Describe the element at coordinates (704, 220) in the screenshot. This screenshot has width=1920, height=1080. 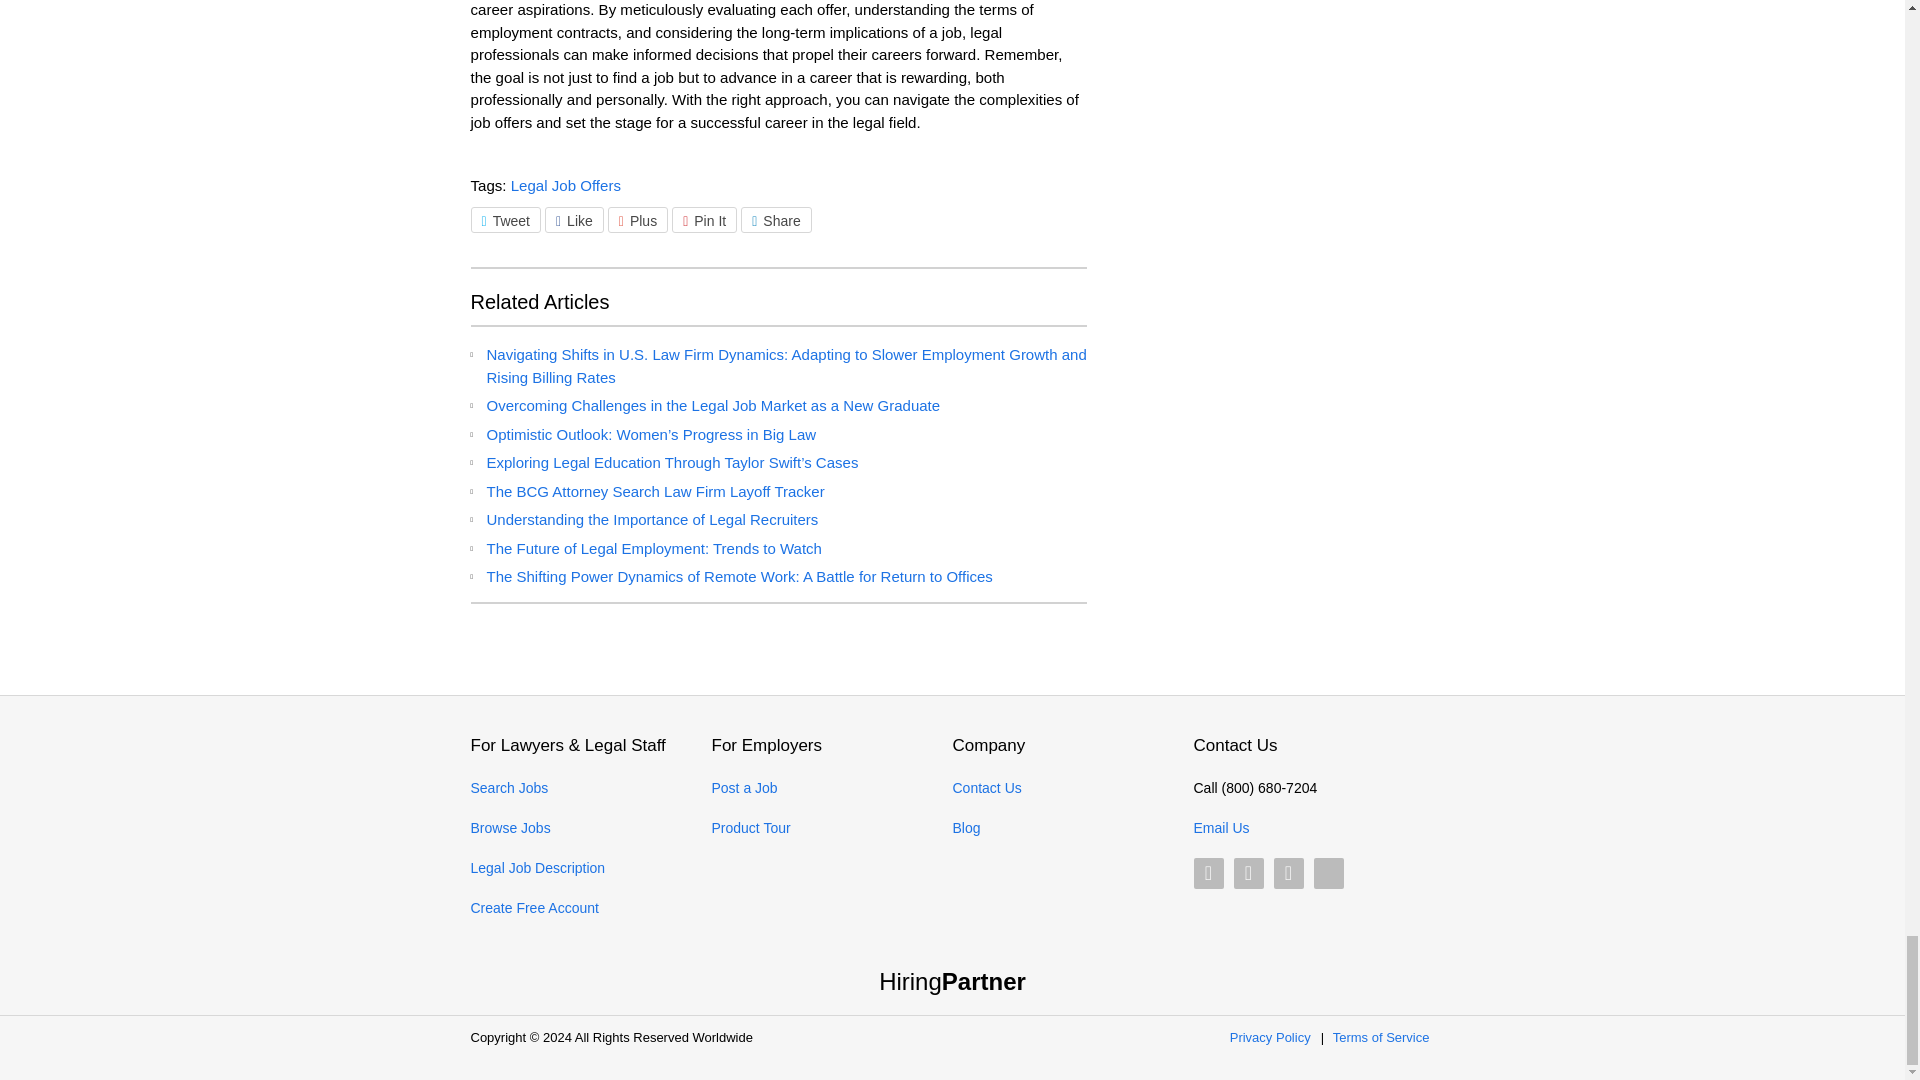
I see `Pin It` at that location.